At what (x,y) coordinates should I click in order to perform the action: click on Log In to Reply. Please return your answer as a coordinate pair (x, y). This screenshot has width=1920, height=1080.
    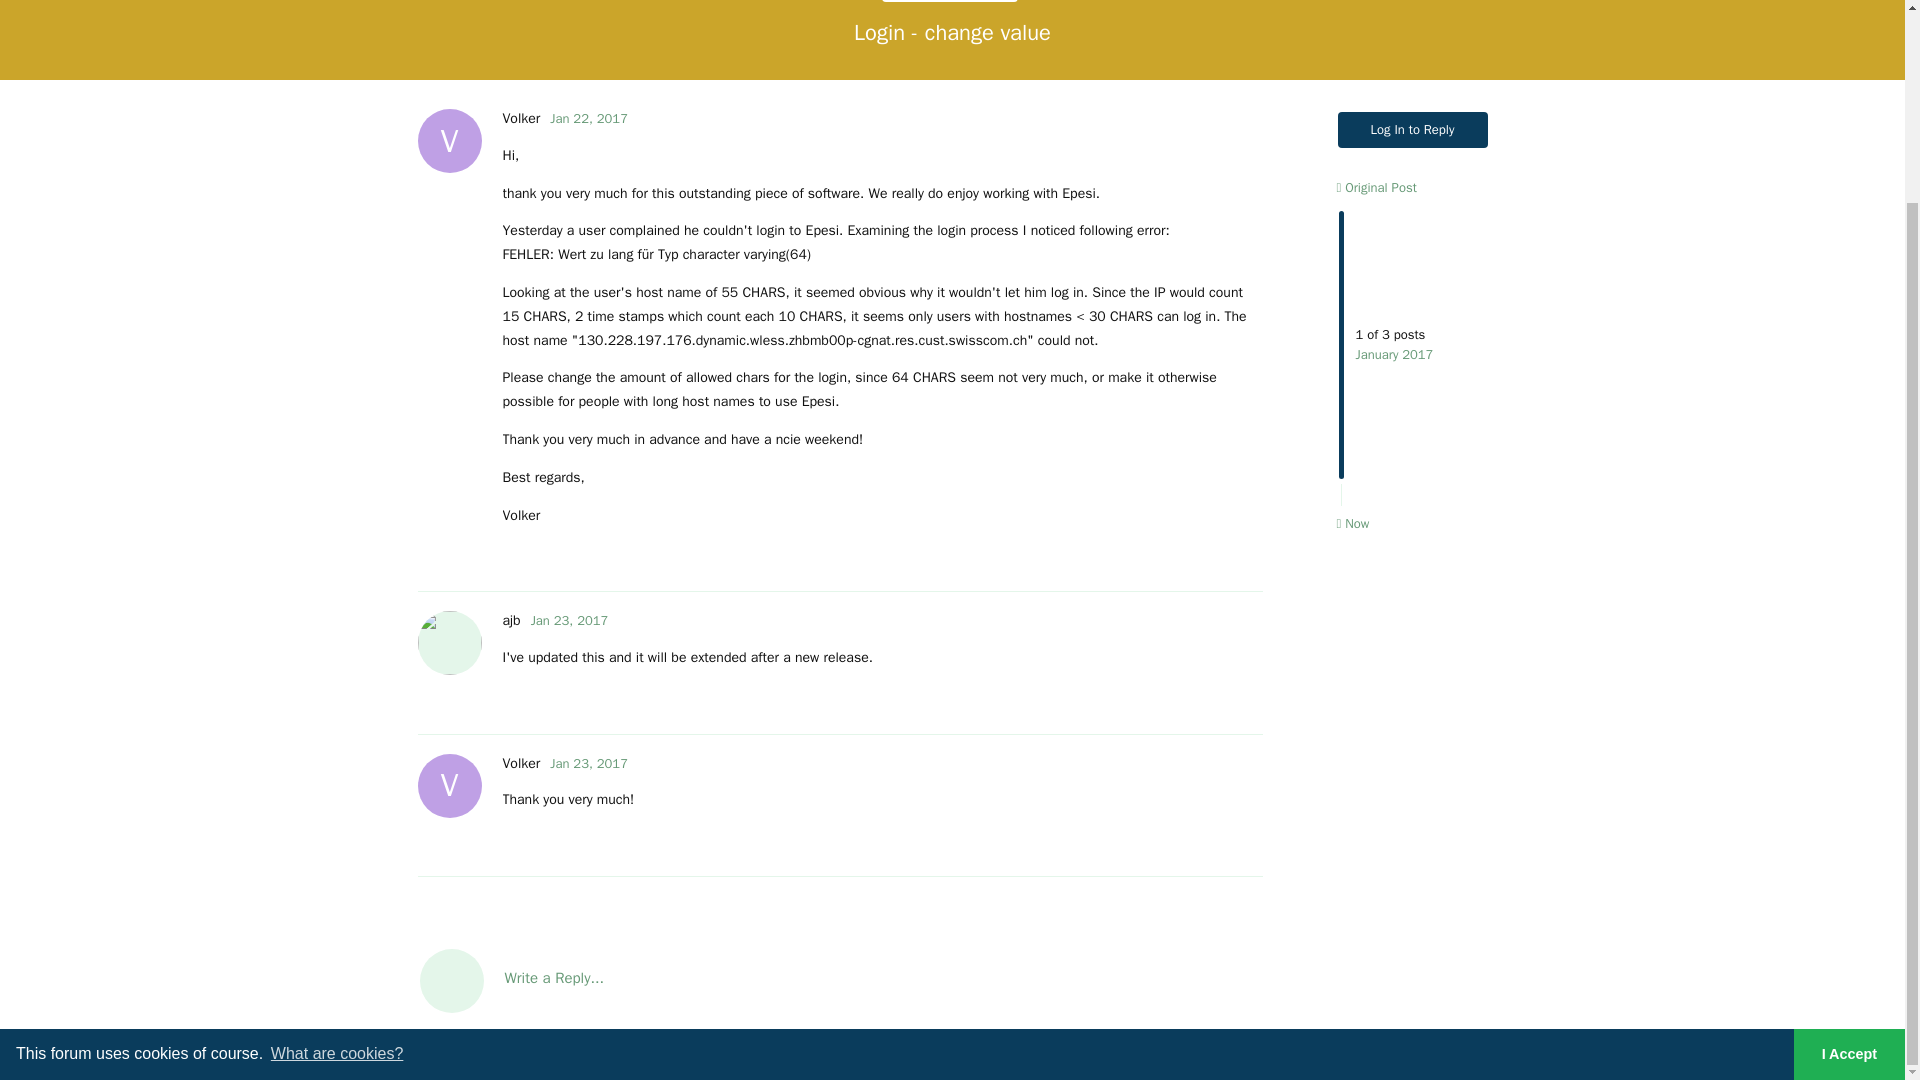
    Looking at the image, I should click on (588, 763).